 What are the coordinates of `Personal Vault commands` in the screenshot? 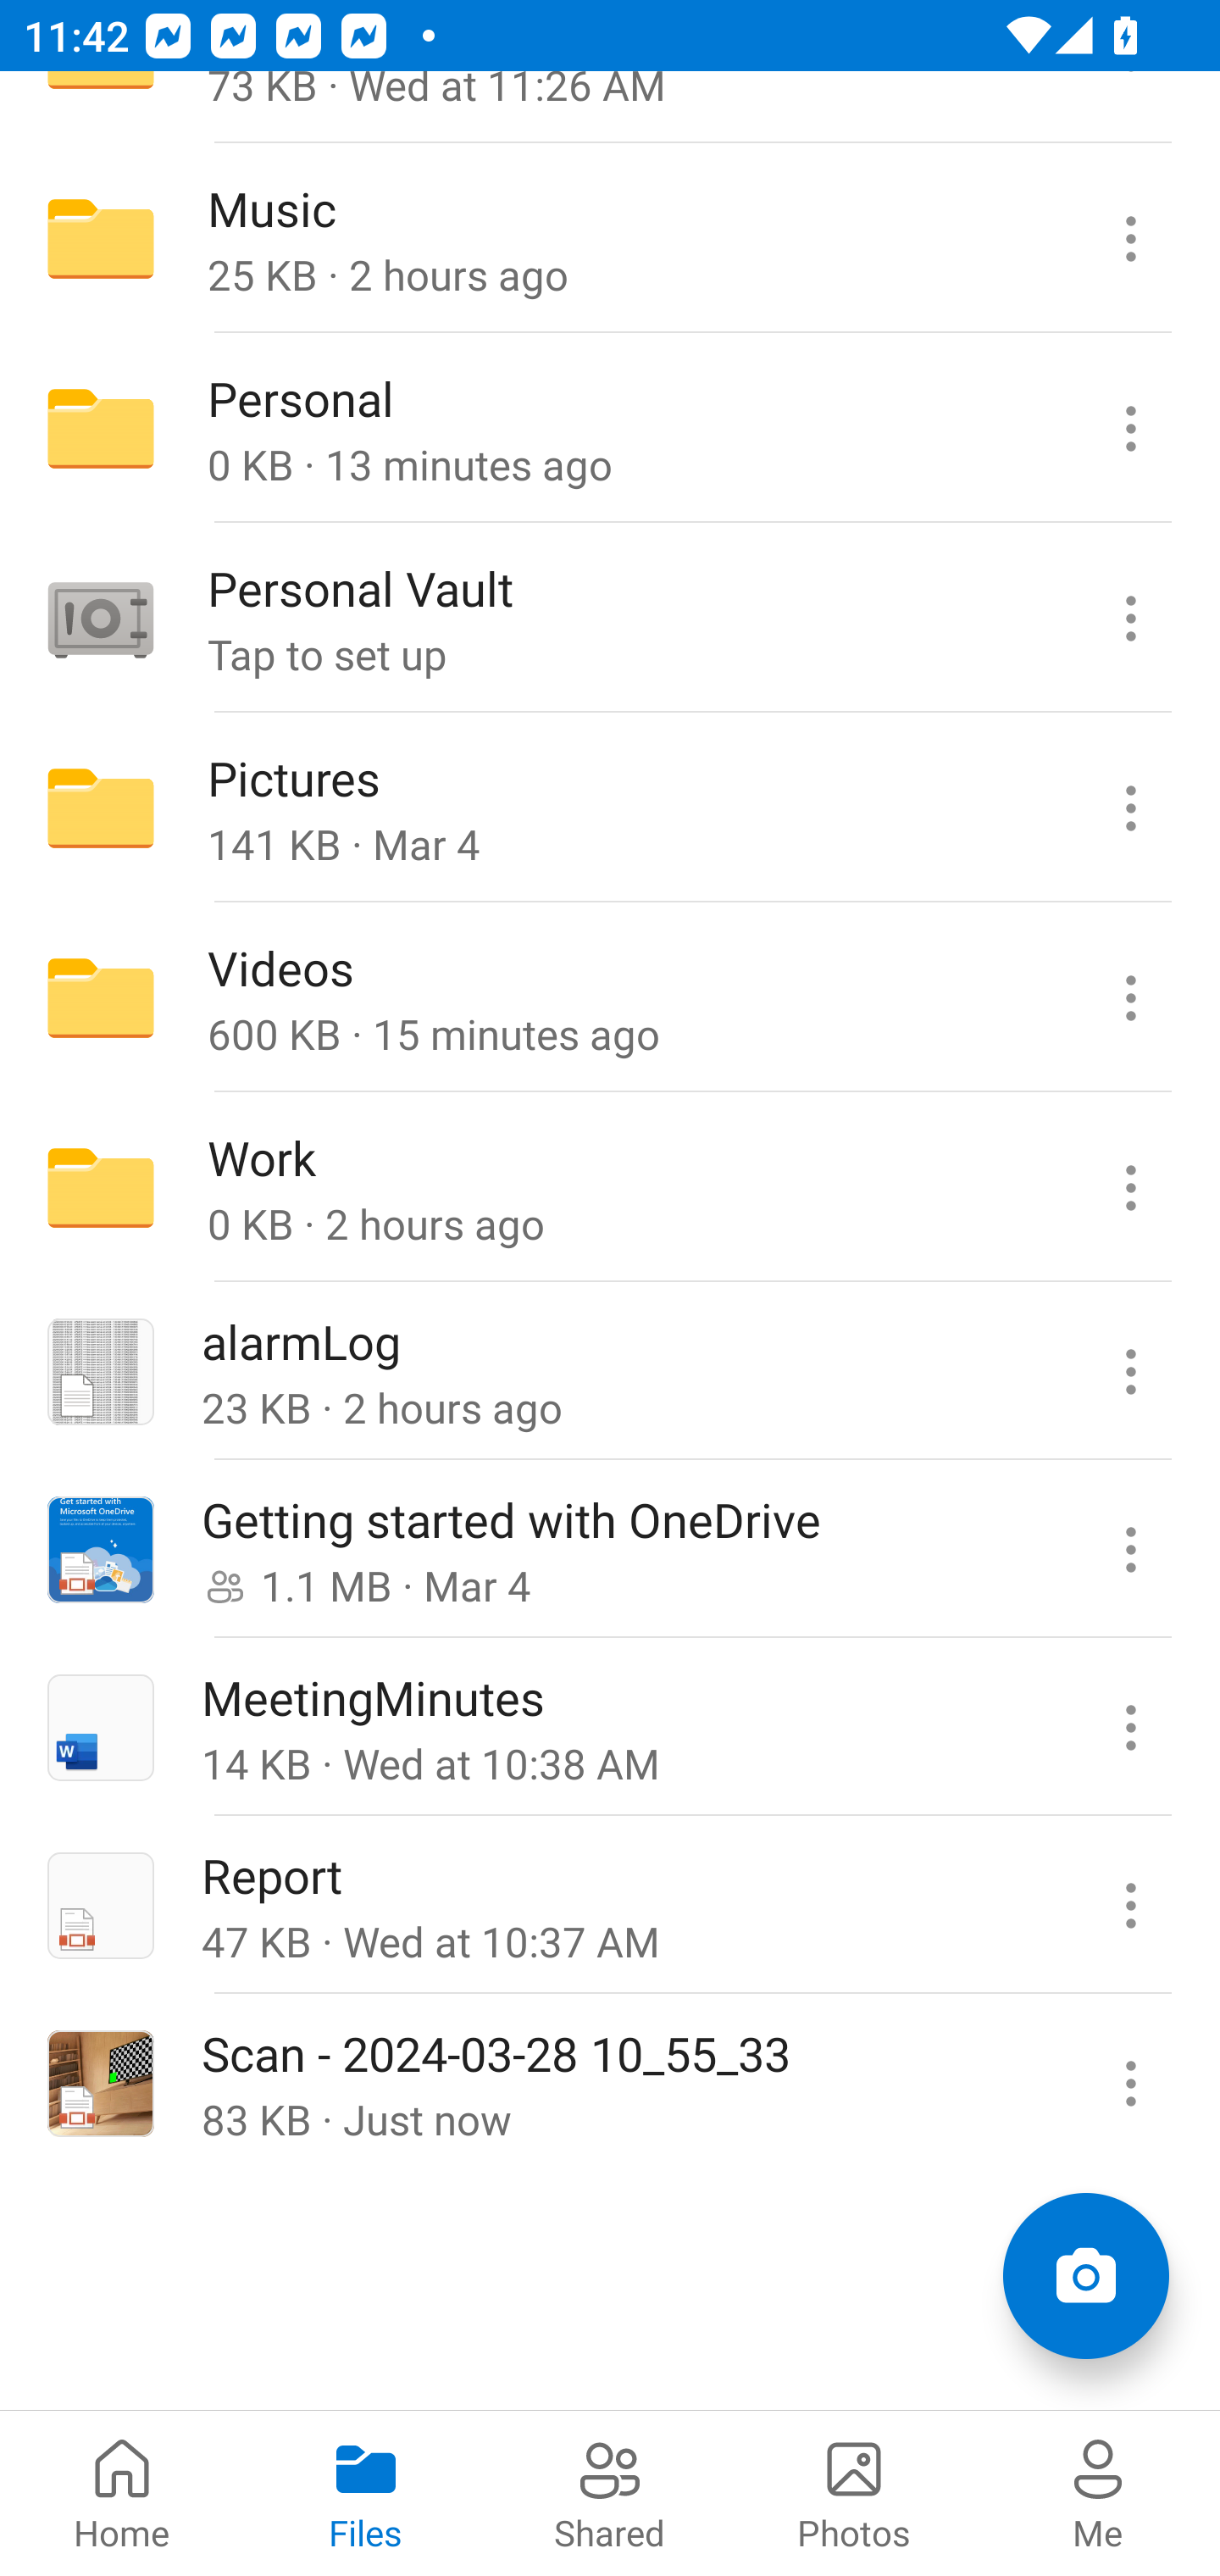 It's located at (1130, 619).